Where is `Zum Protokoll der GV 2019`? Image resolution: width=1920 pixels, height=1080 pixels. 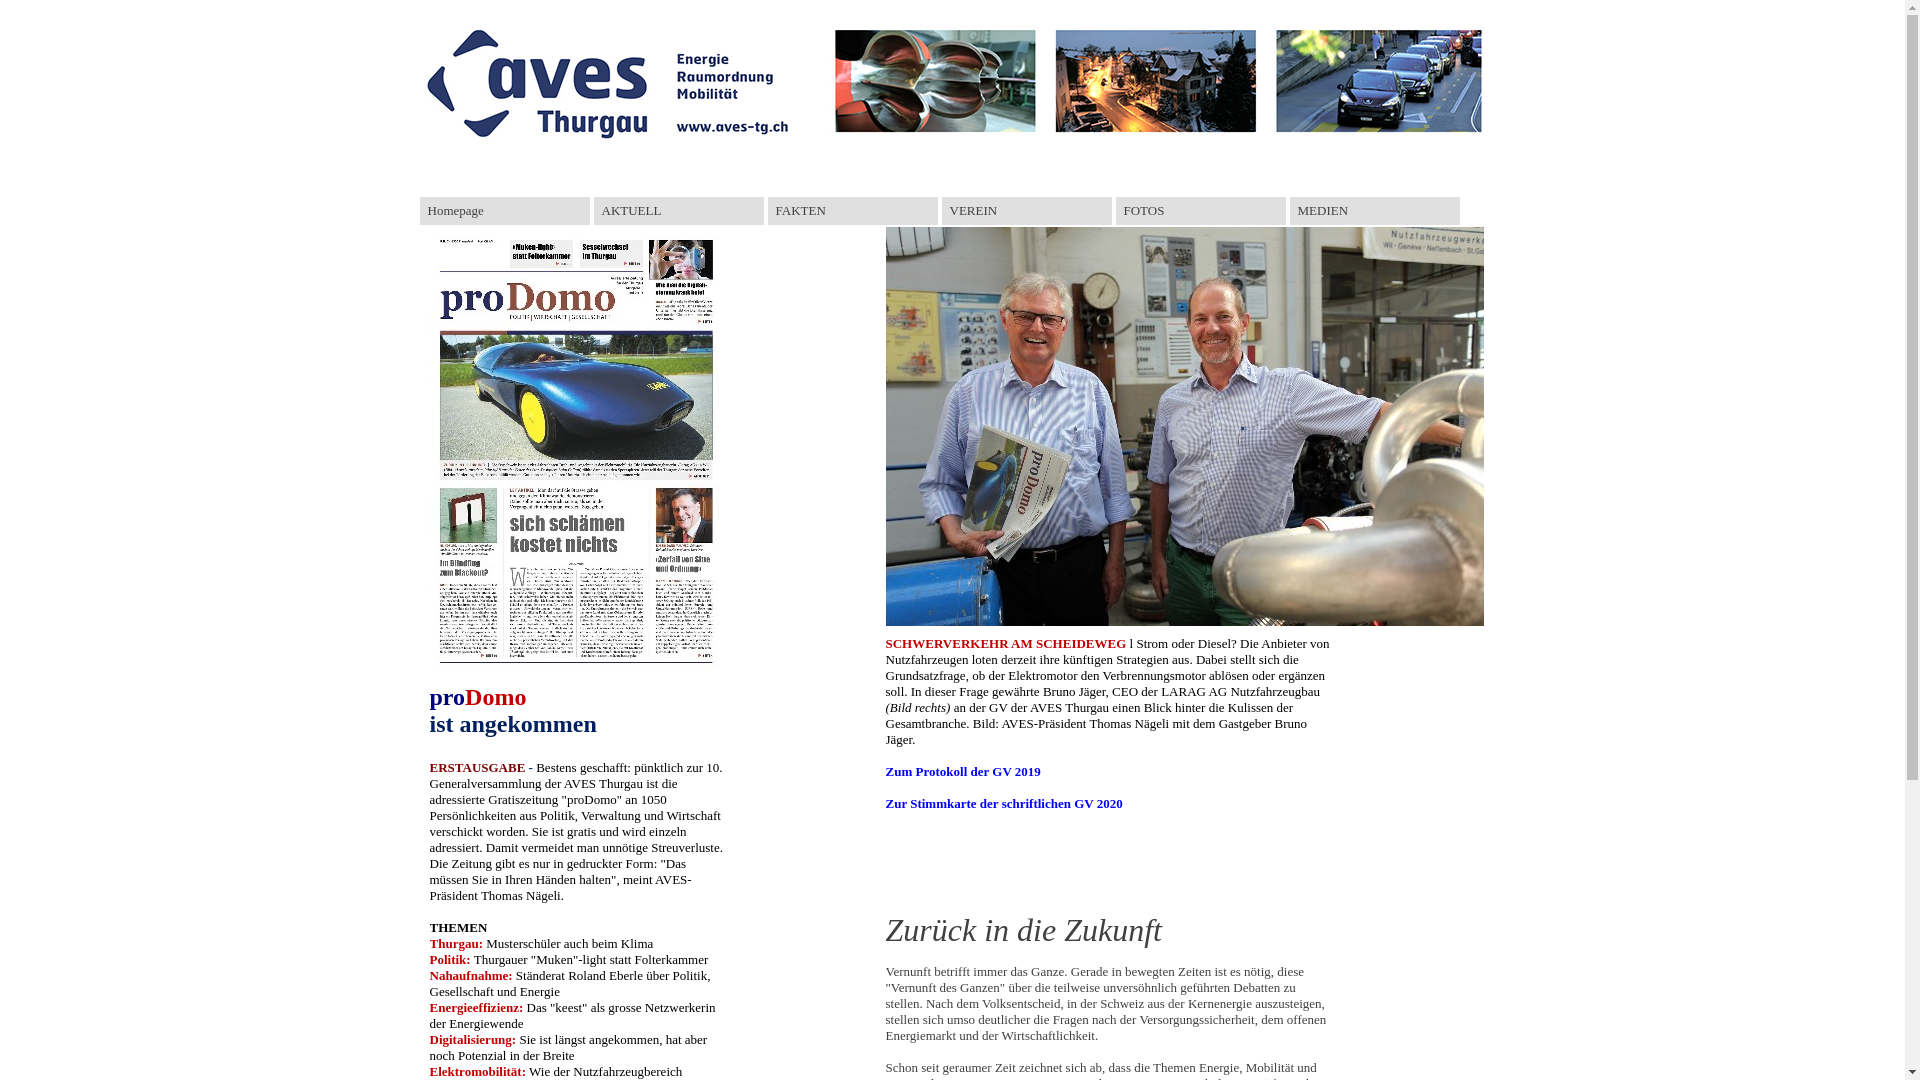
Zum Protokoll der GV 2019 is located at coordinates (964, 772).